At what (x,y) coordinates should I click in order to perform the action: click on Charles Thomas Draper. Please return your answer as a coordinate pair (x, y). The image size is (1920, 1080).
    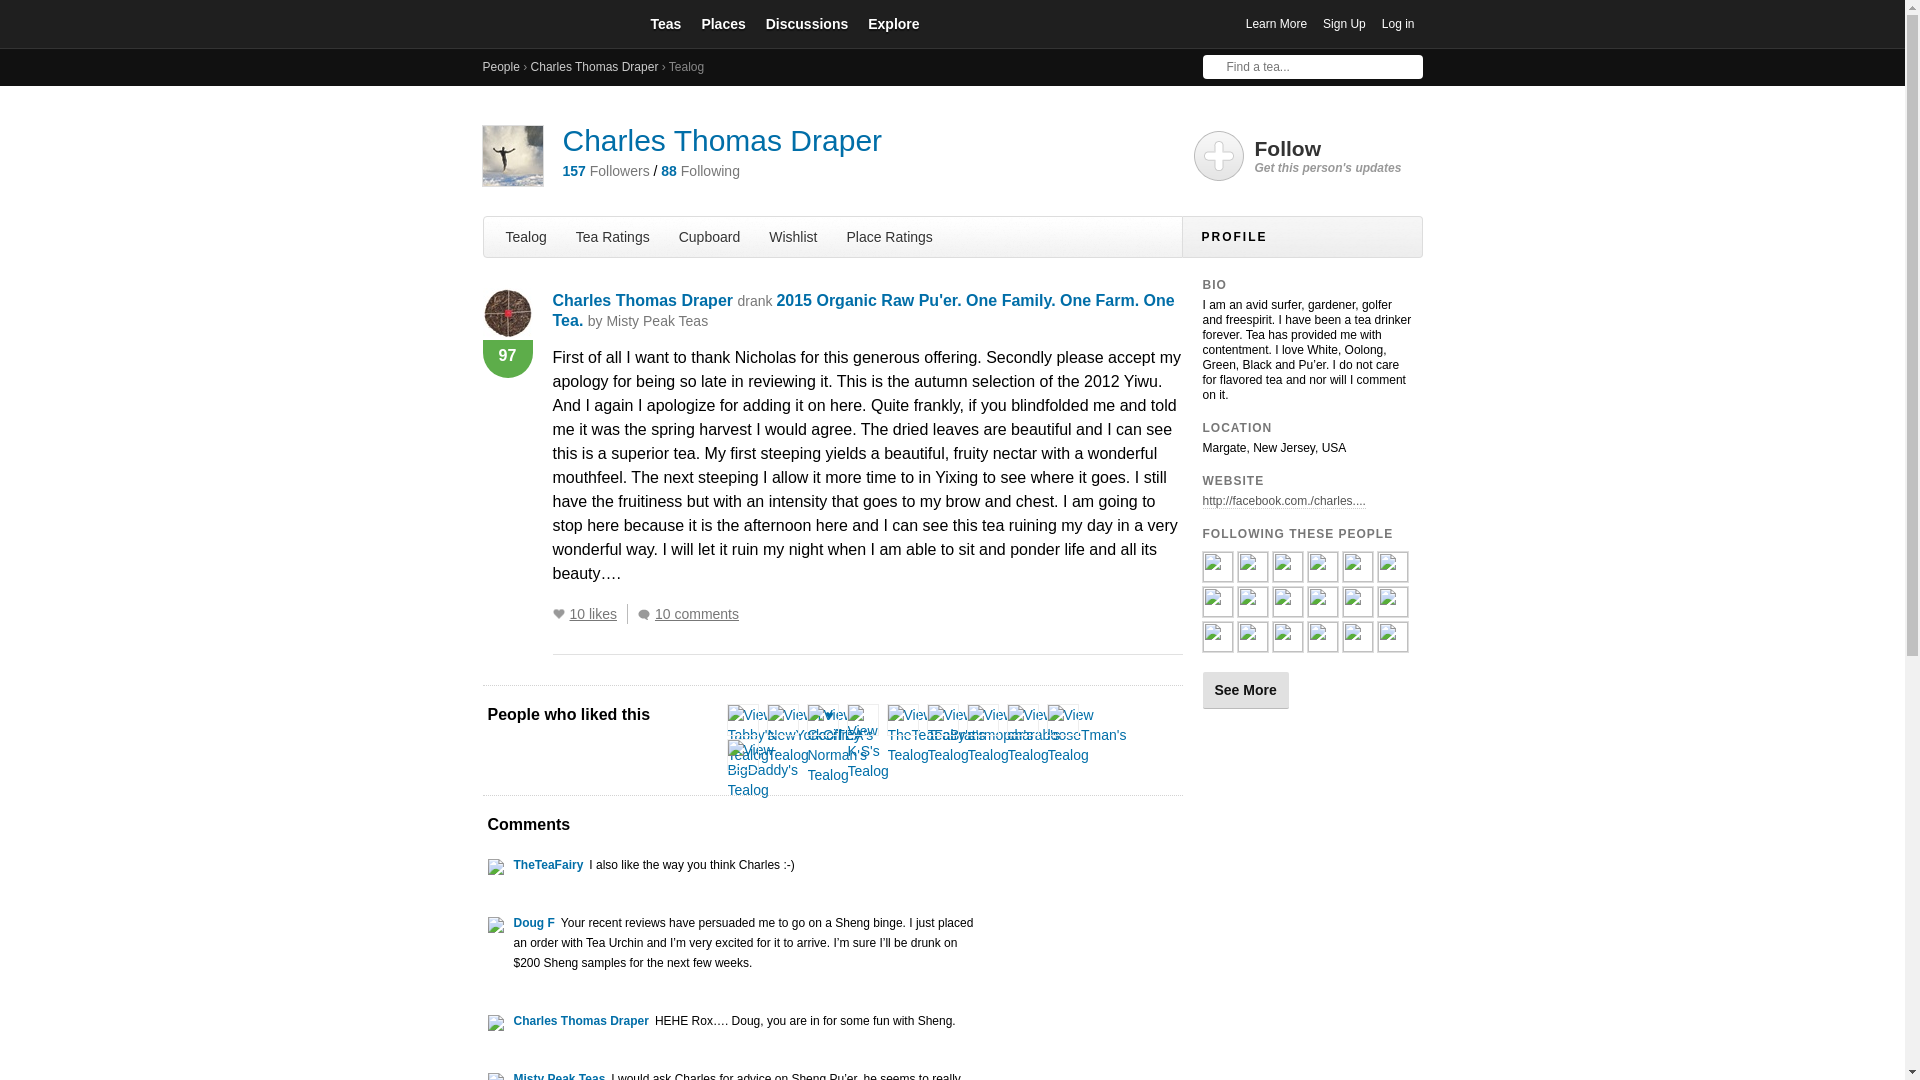
    Looking at the image, I should click on (594, 67).